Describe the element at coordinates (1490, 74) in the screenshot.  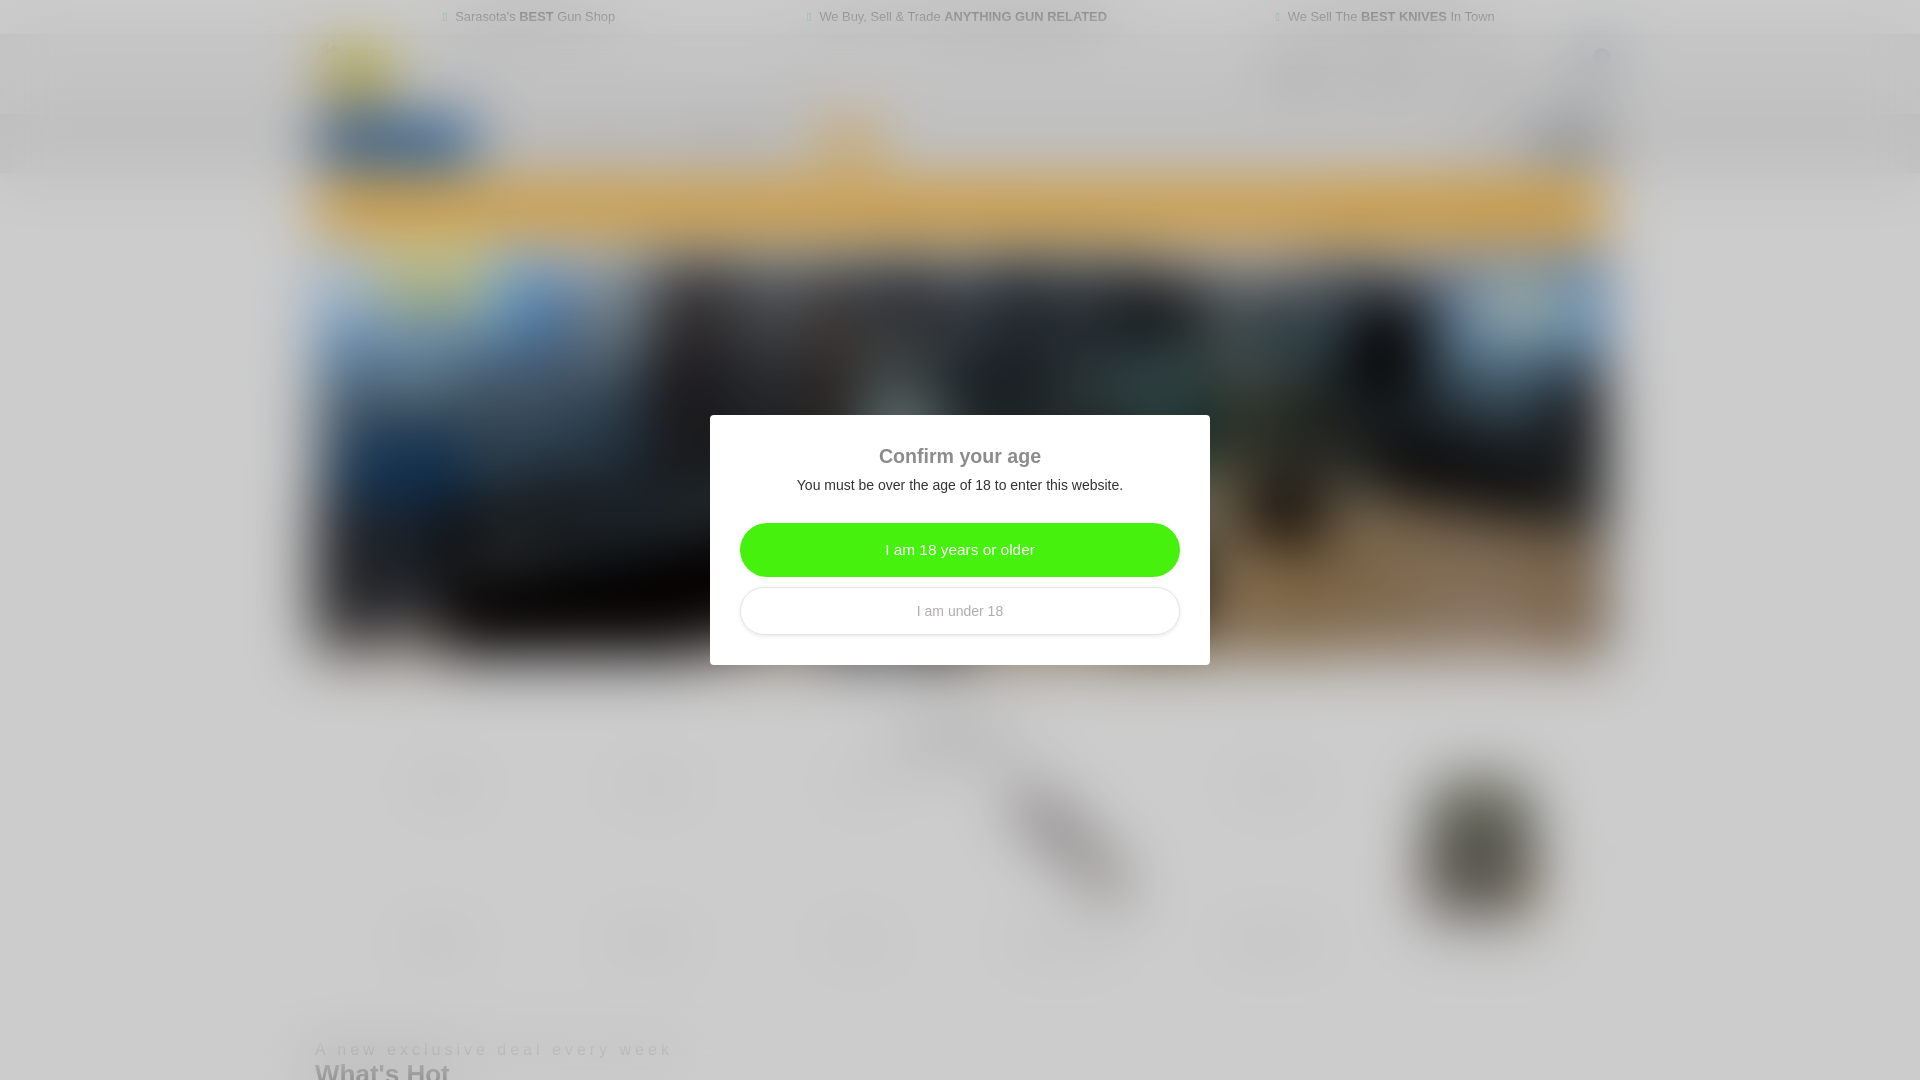
I see `Wish List` at that location.